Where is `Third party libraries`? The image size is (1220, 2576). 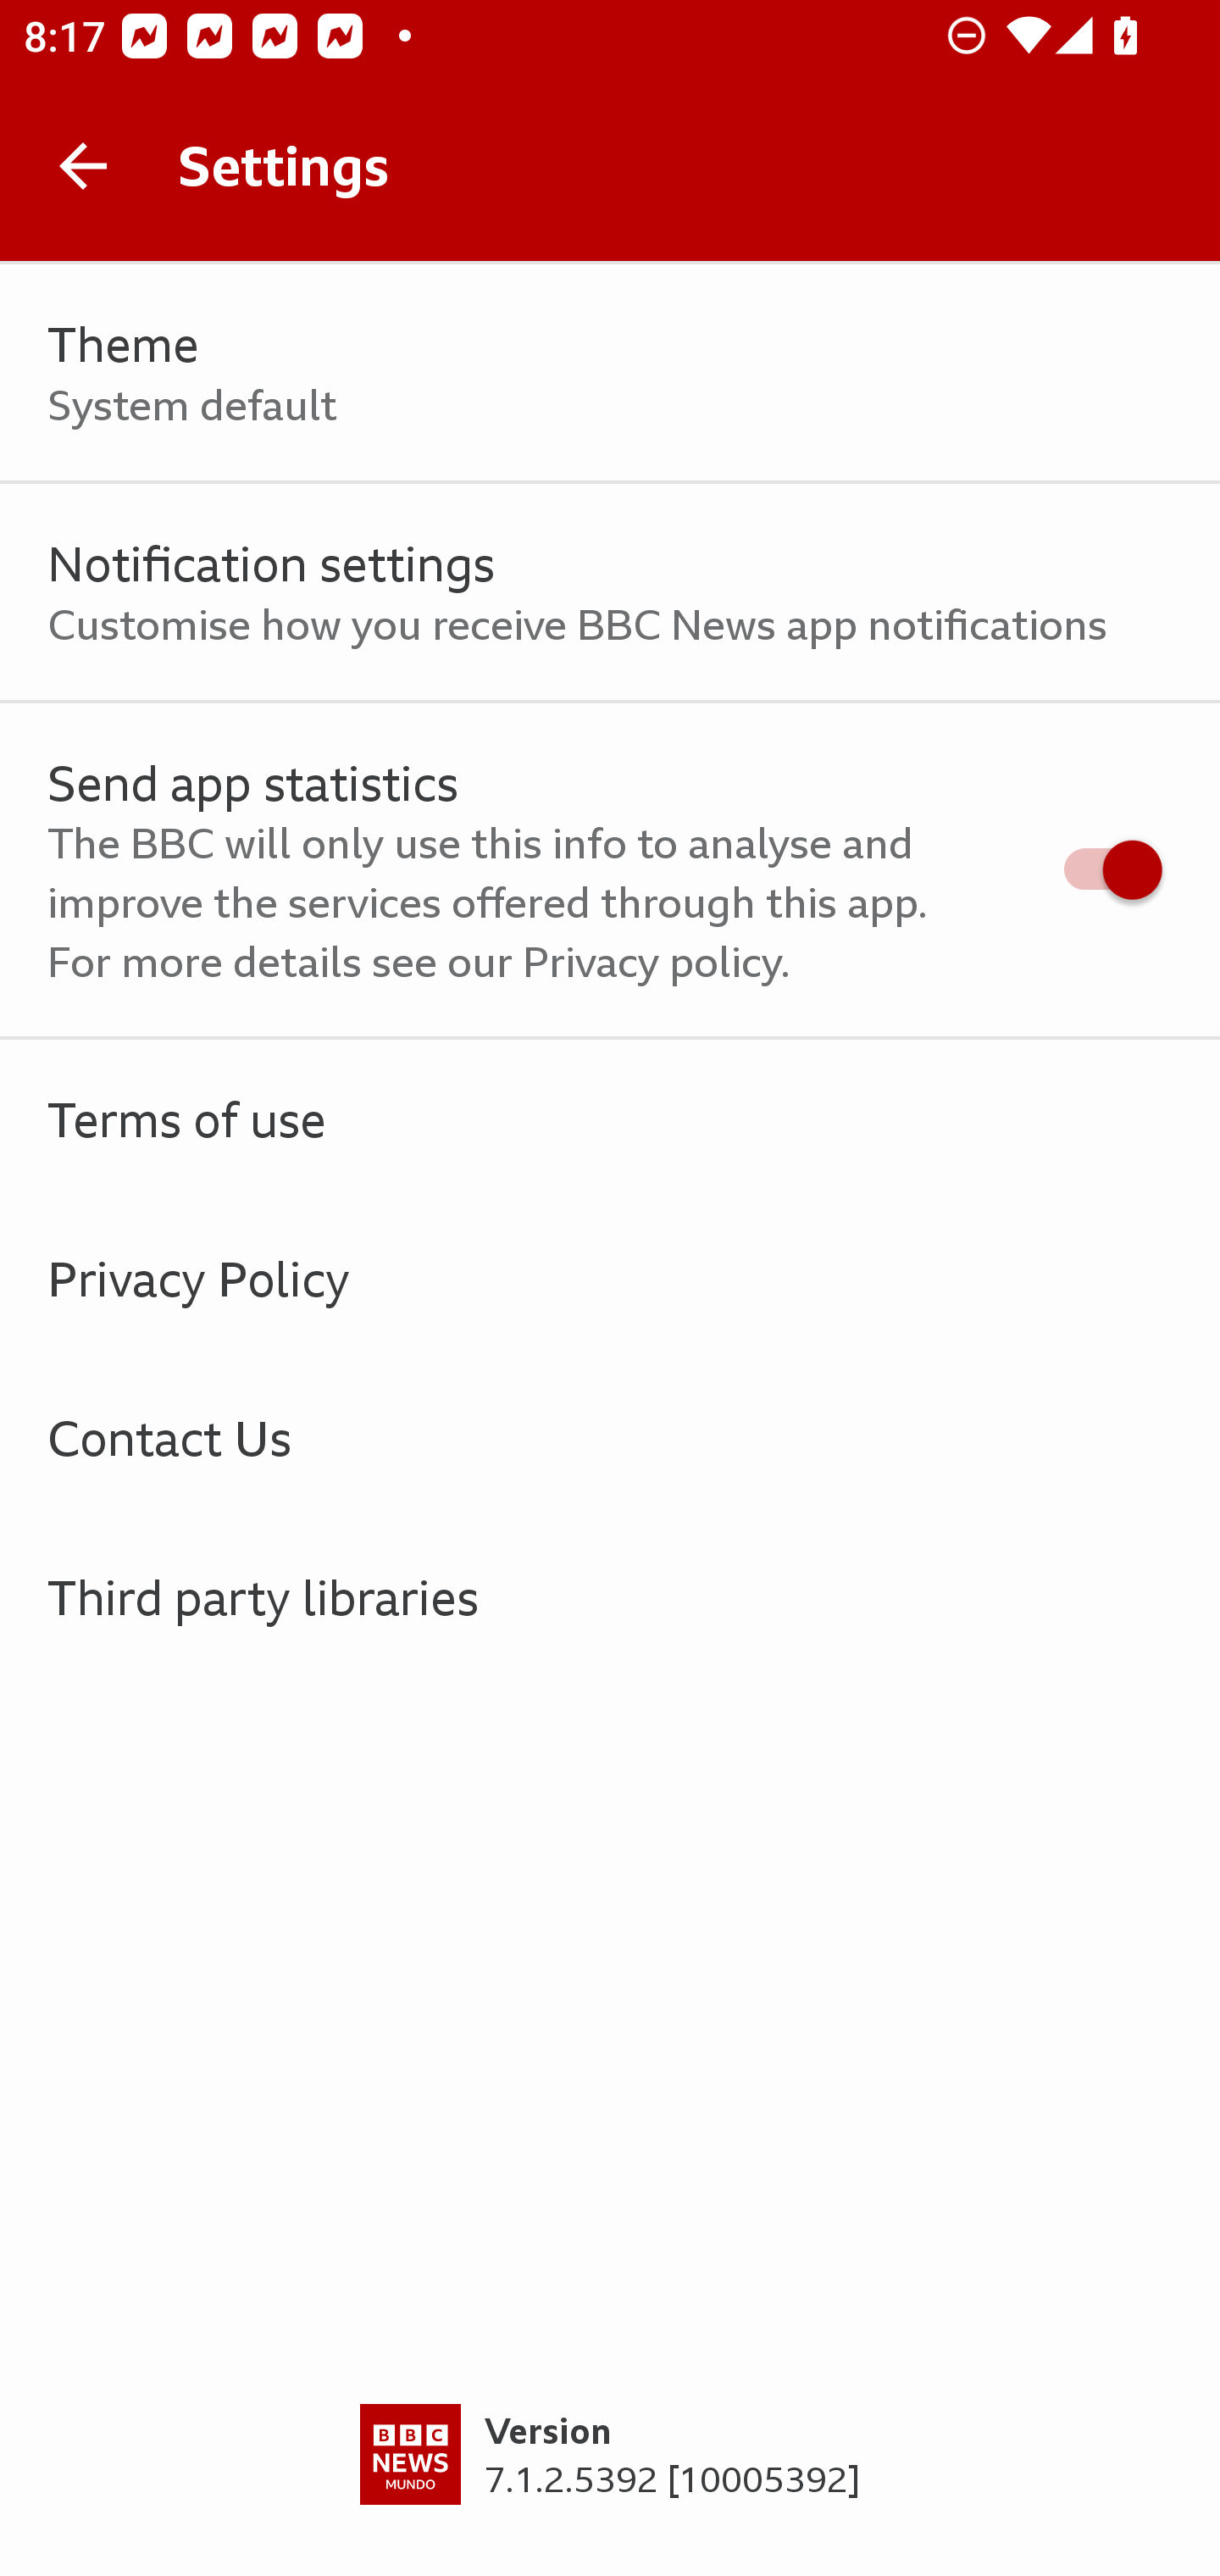 Third party libraries is located at coordinates (610, 1596).